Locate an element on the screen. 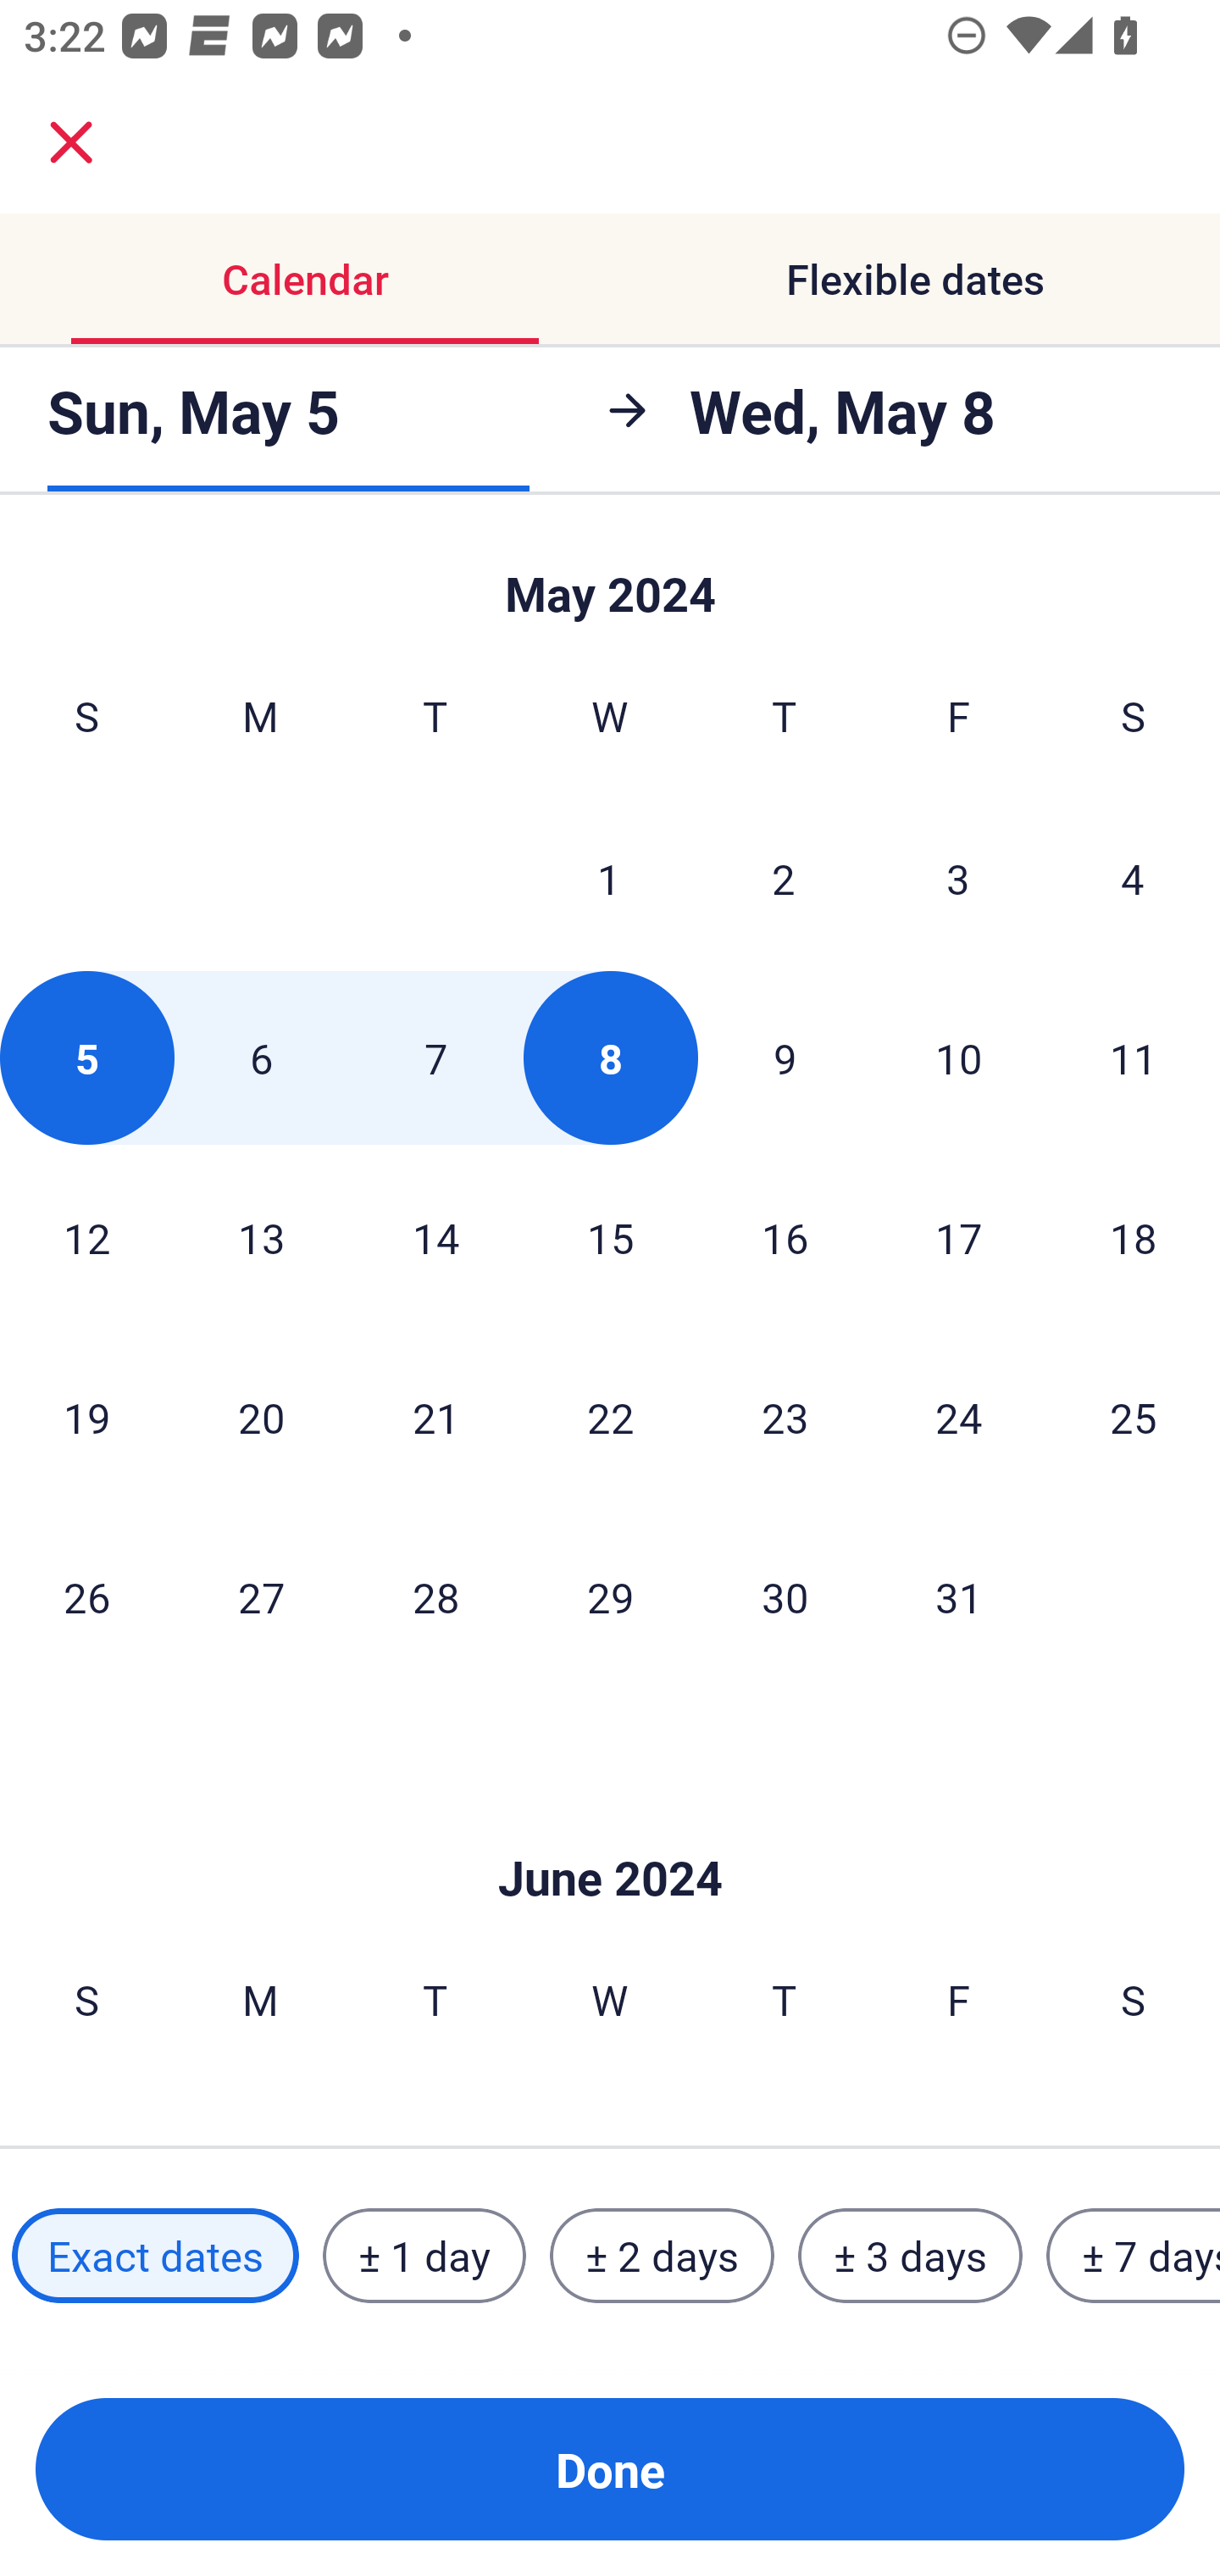 The width and height of the screenshot is (1220, 2576). Skip to Done is located at coordinates (610, 580).